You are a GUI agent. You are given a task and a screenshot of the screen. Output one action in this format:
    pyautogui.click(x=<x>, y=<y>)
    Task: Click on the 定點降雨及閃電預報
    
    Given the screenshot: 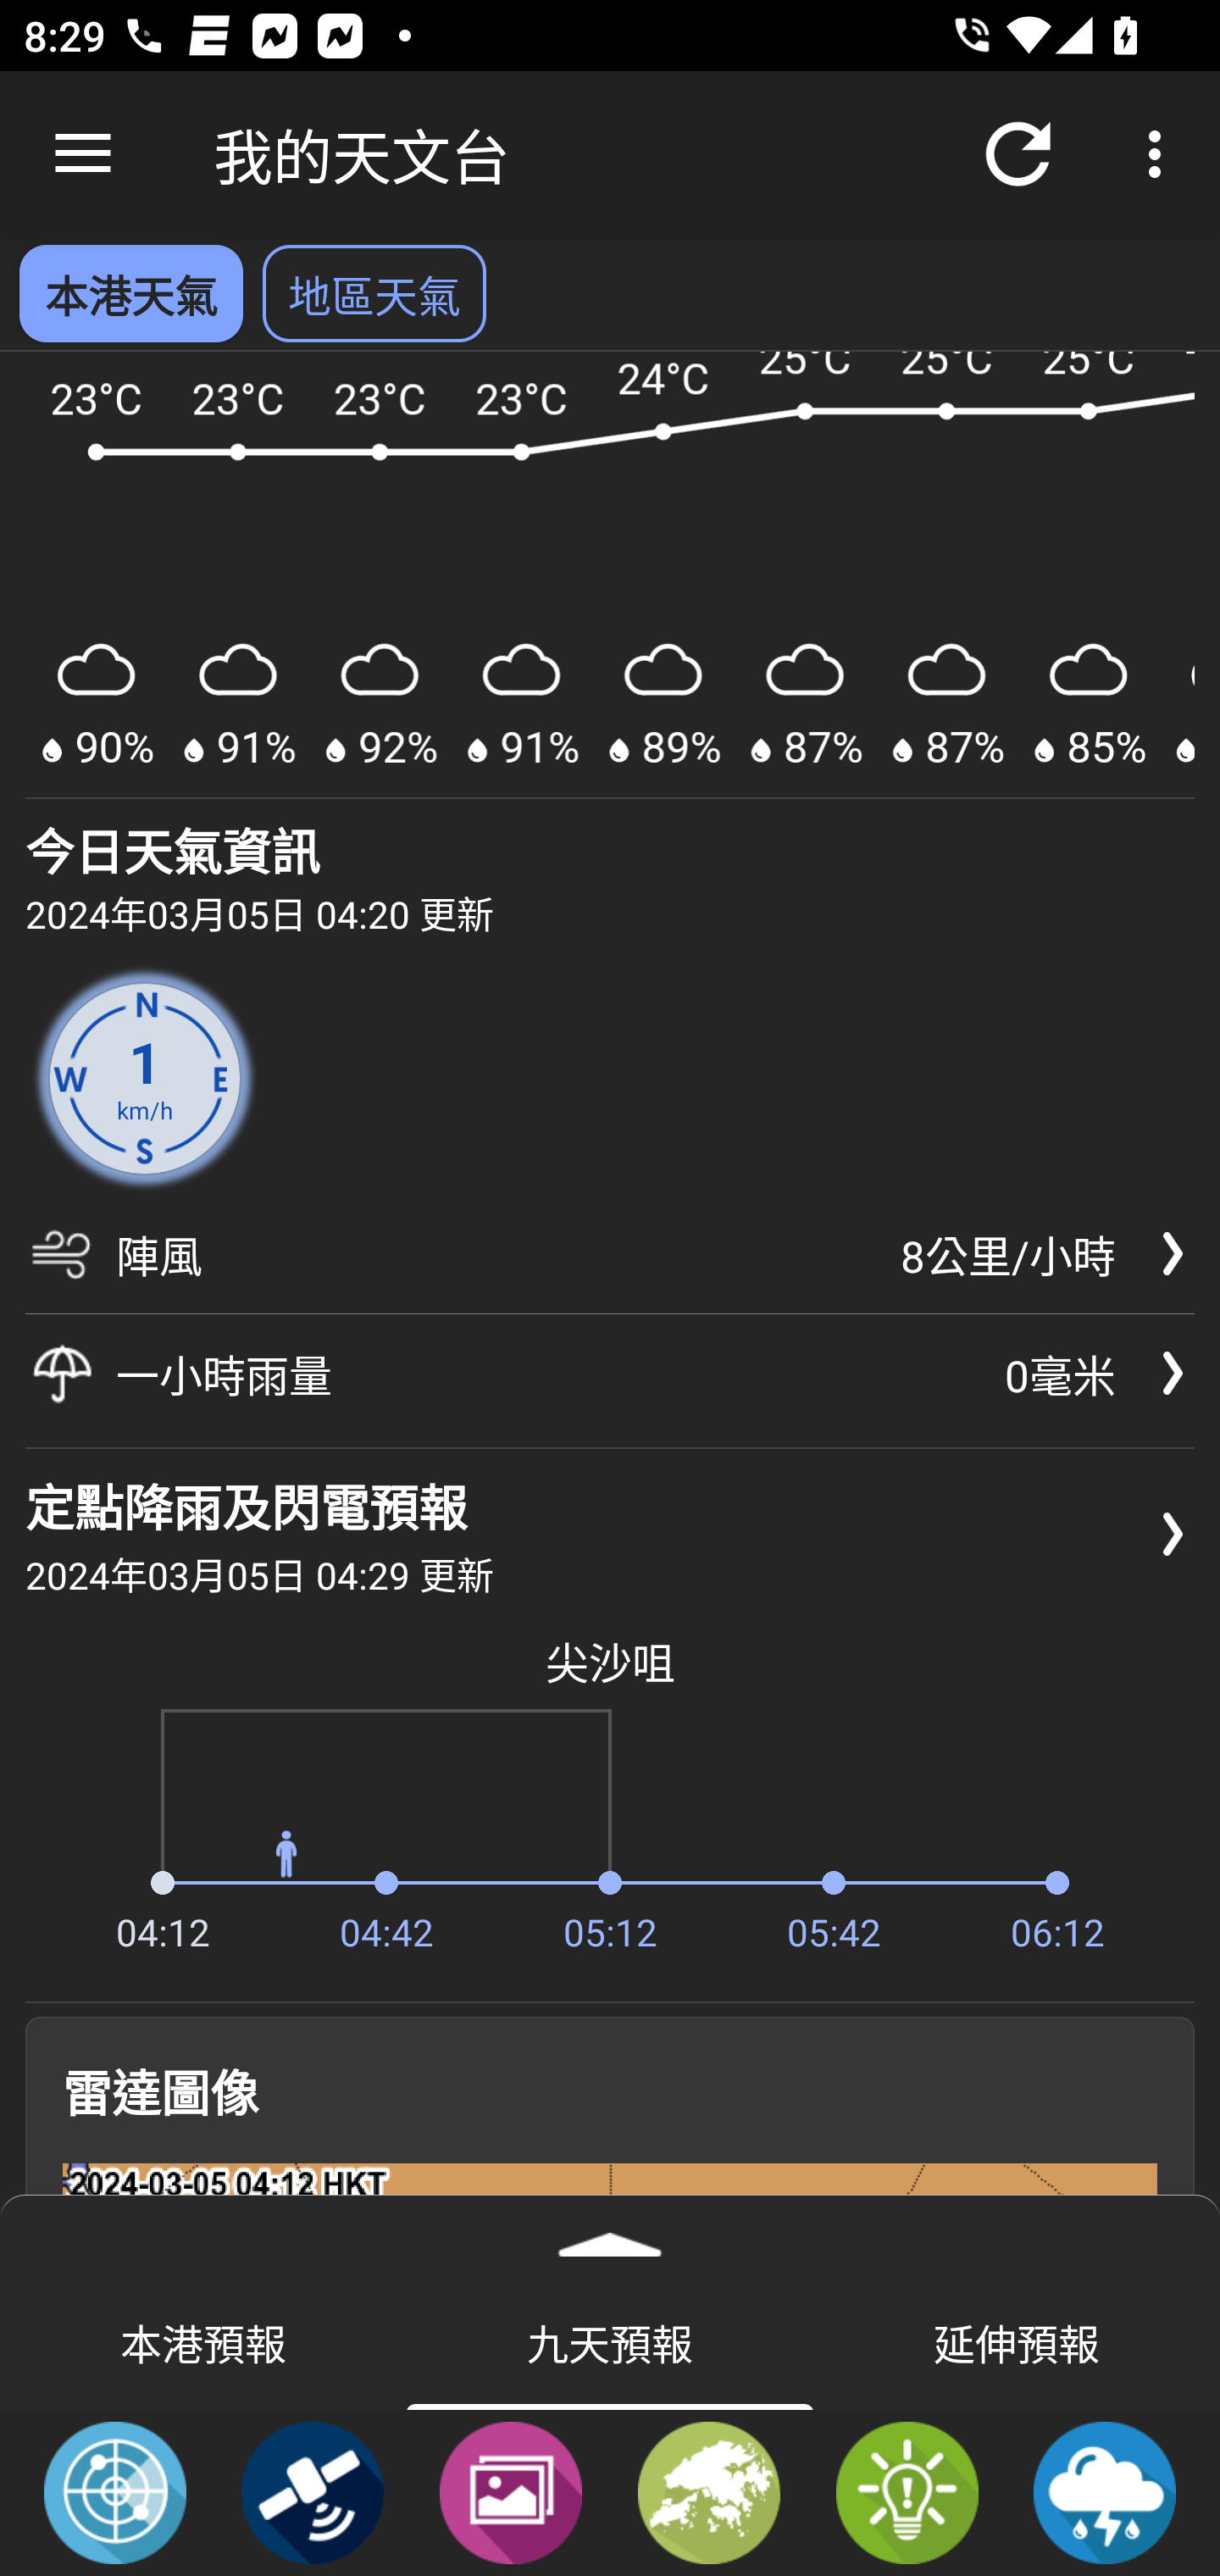 What is the action you would take?
    pyautogui.click(x=1105, y=2491)
    